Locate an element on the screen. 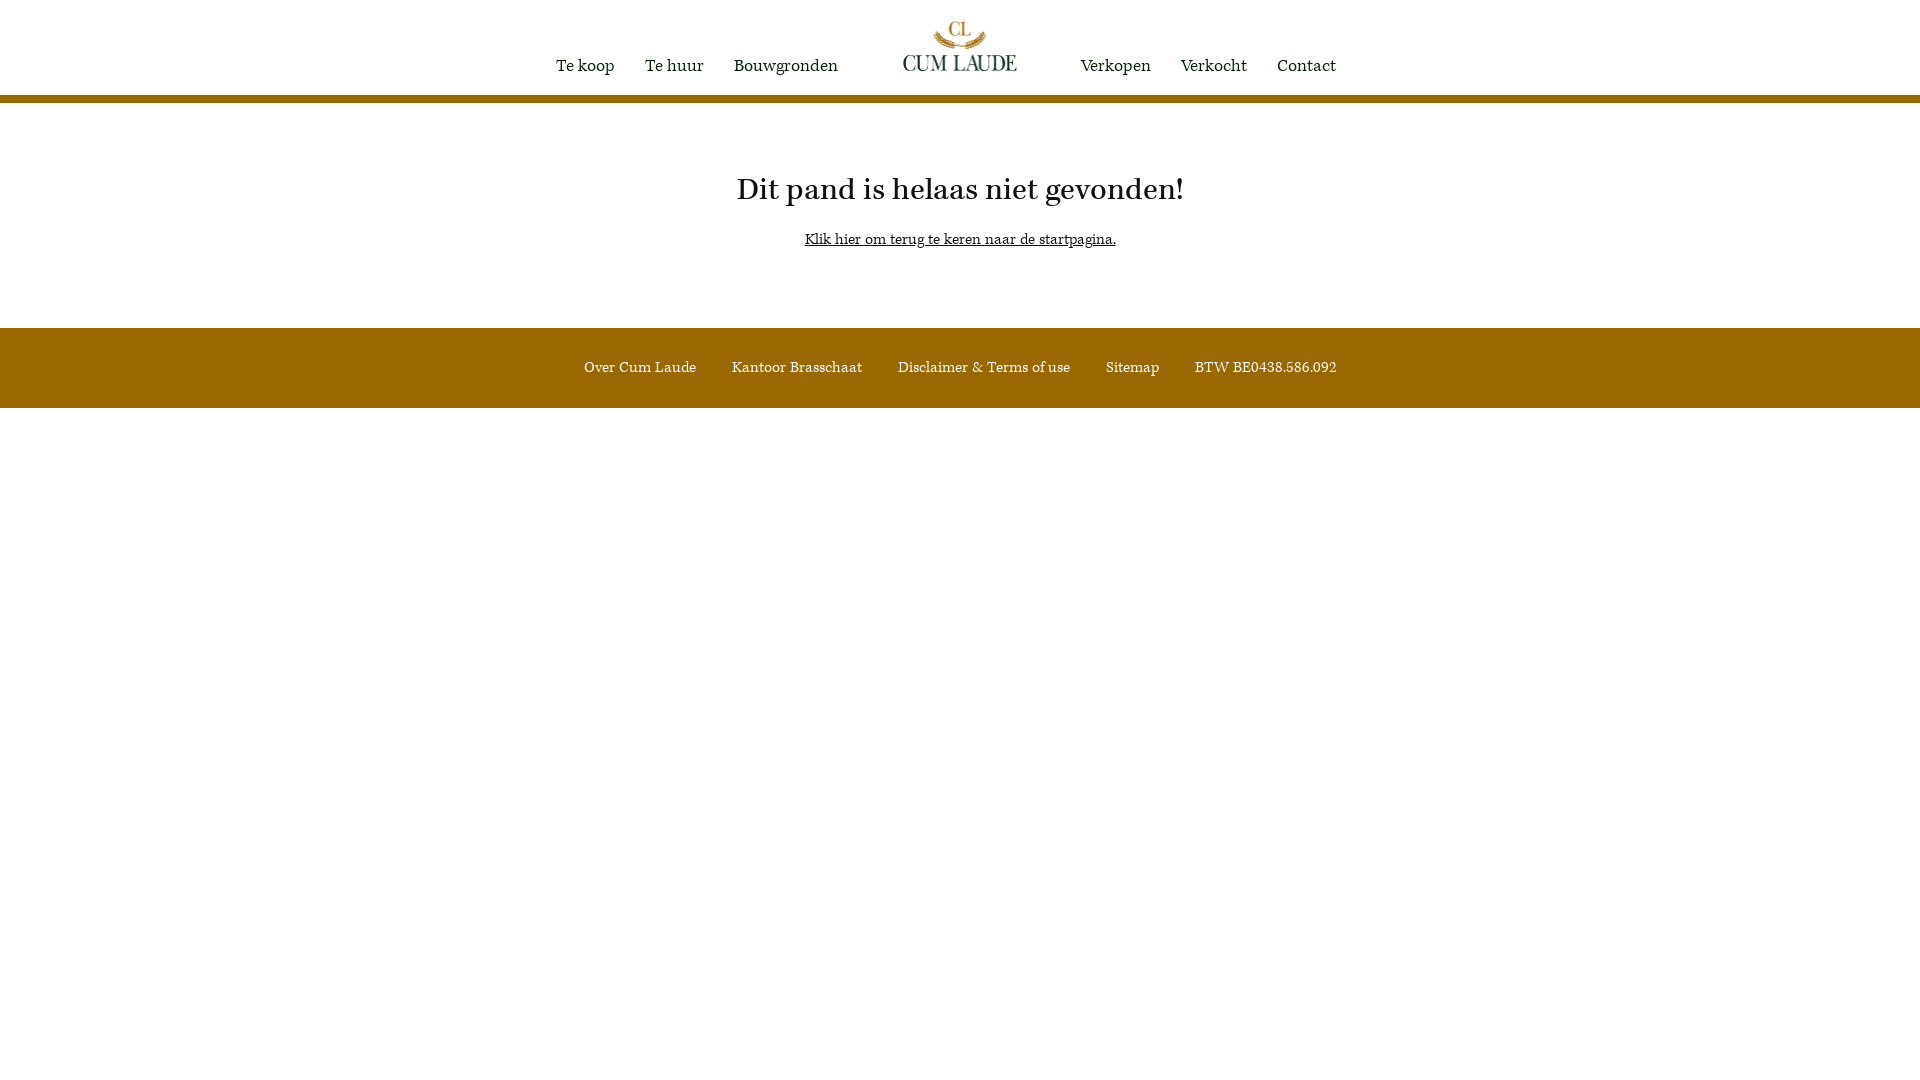 The width and height of the screenshot is (1920, 1080). Te huur is located at coordinates (674, 66).